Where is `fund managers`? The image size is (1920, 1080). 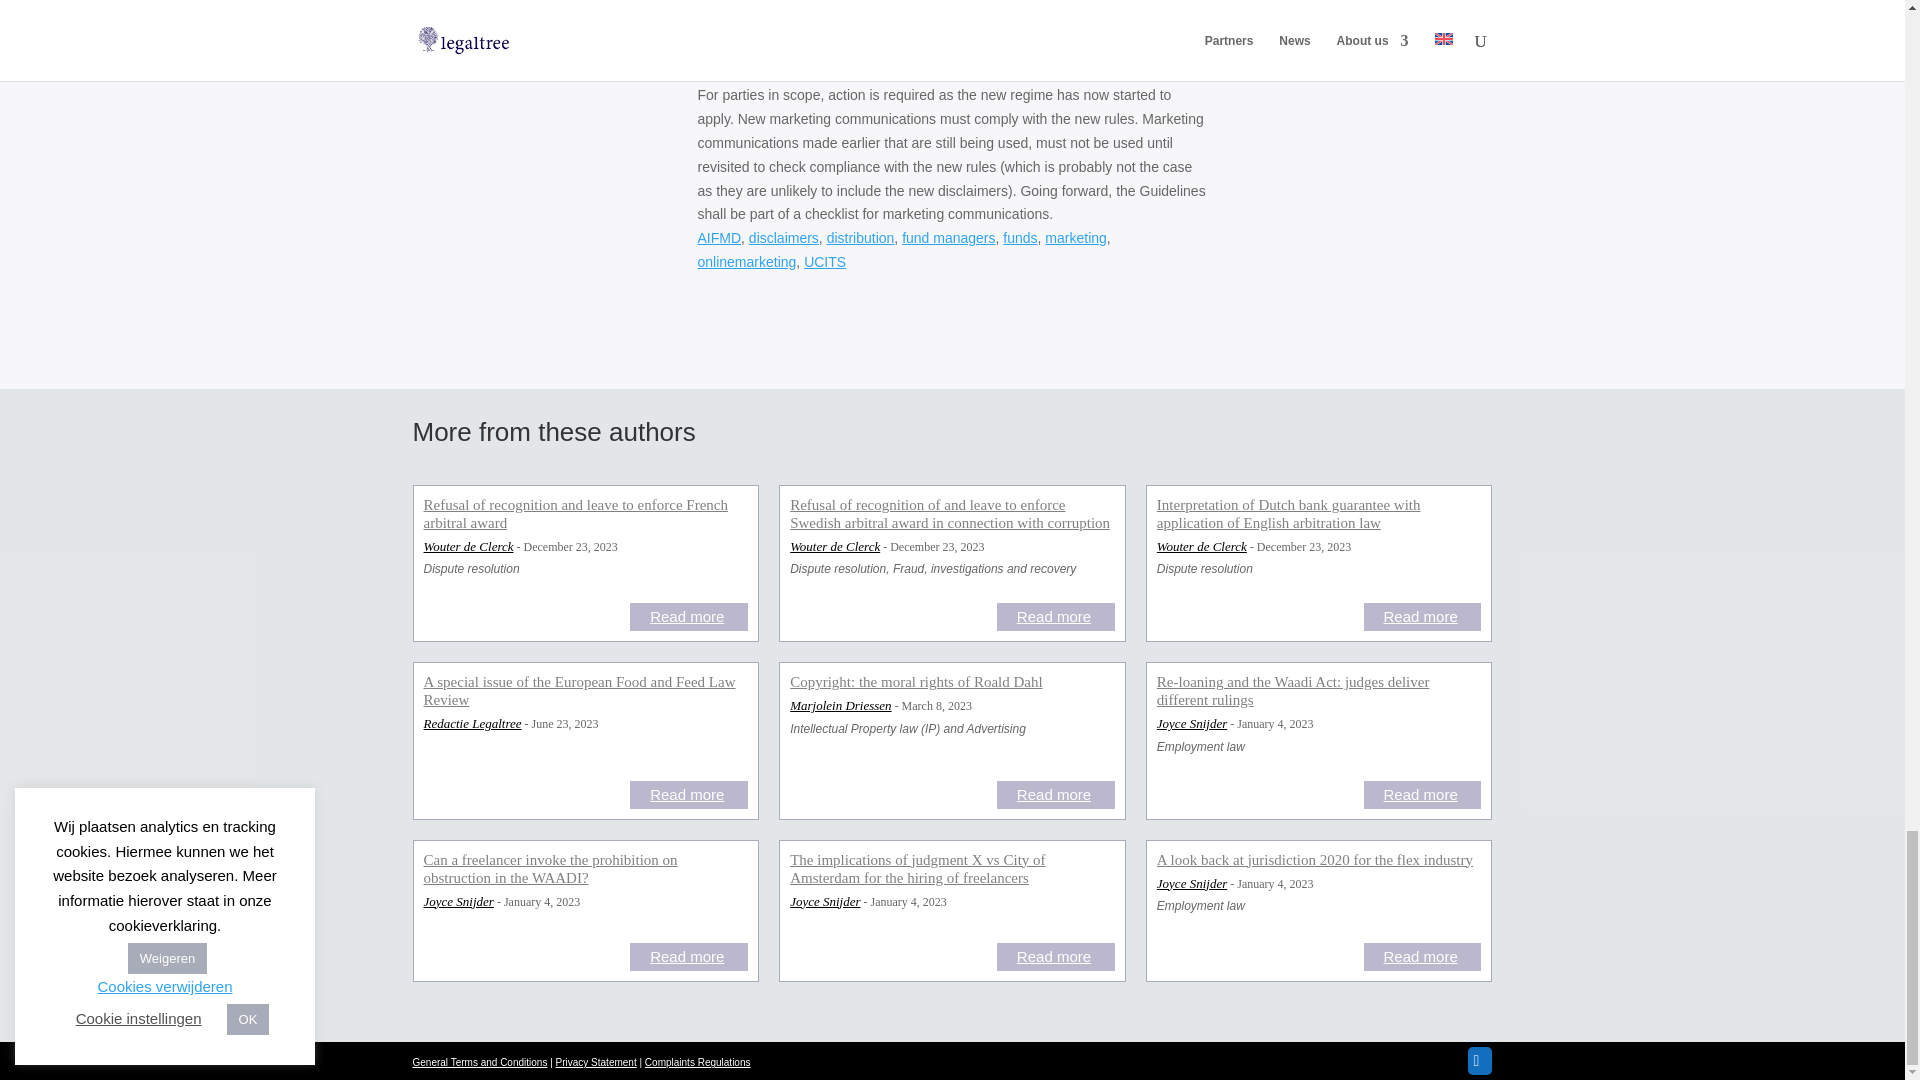
fund managers is located at coordinates (948, 238).